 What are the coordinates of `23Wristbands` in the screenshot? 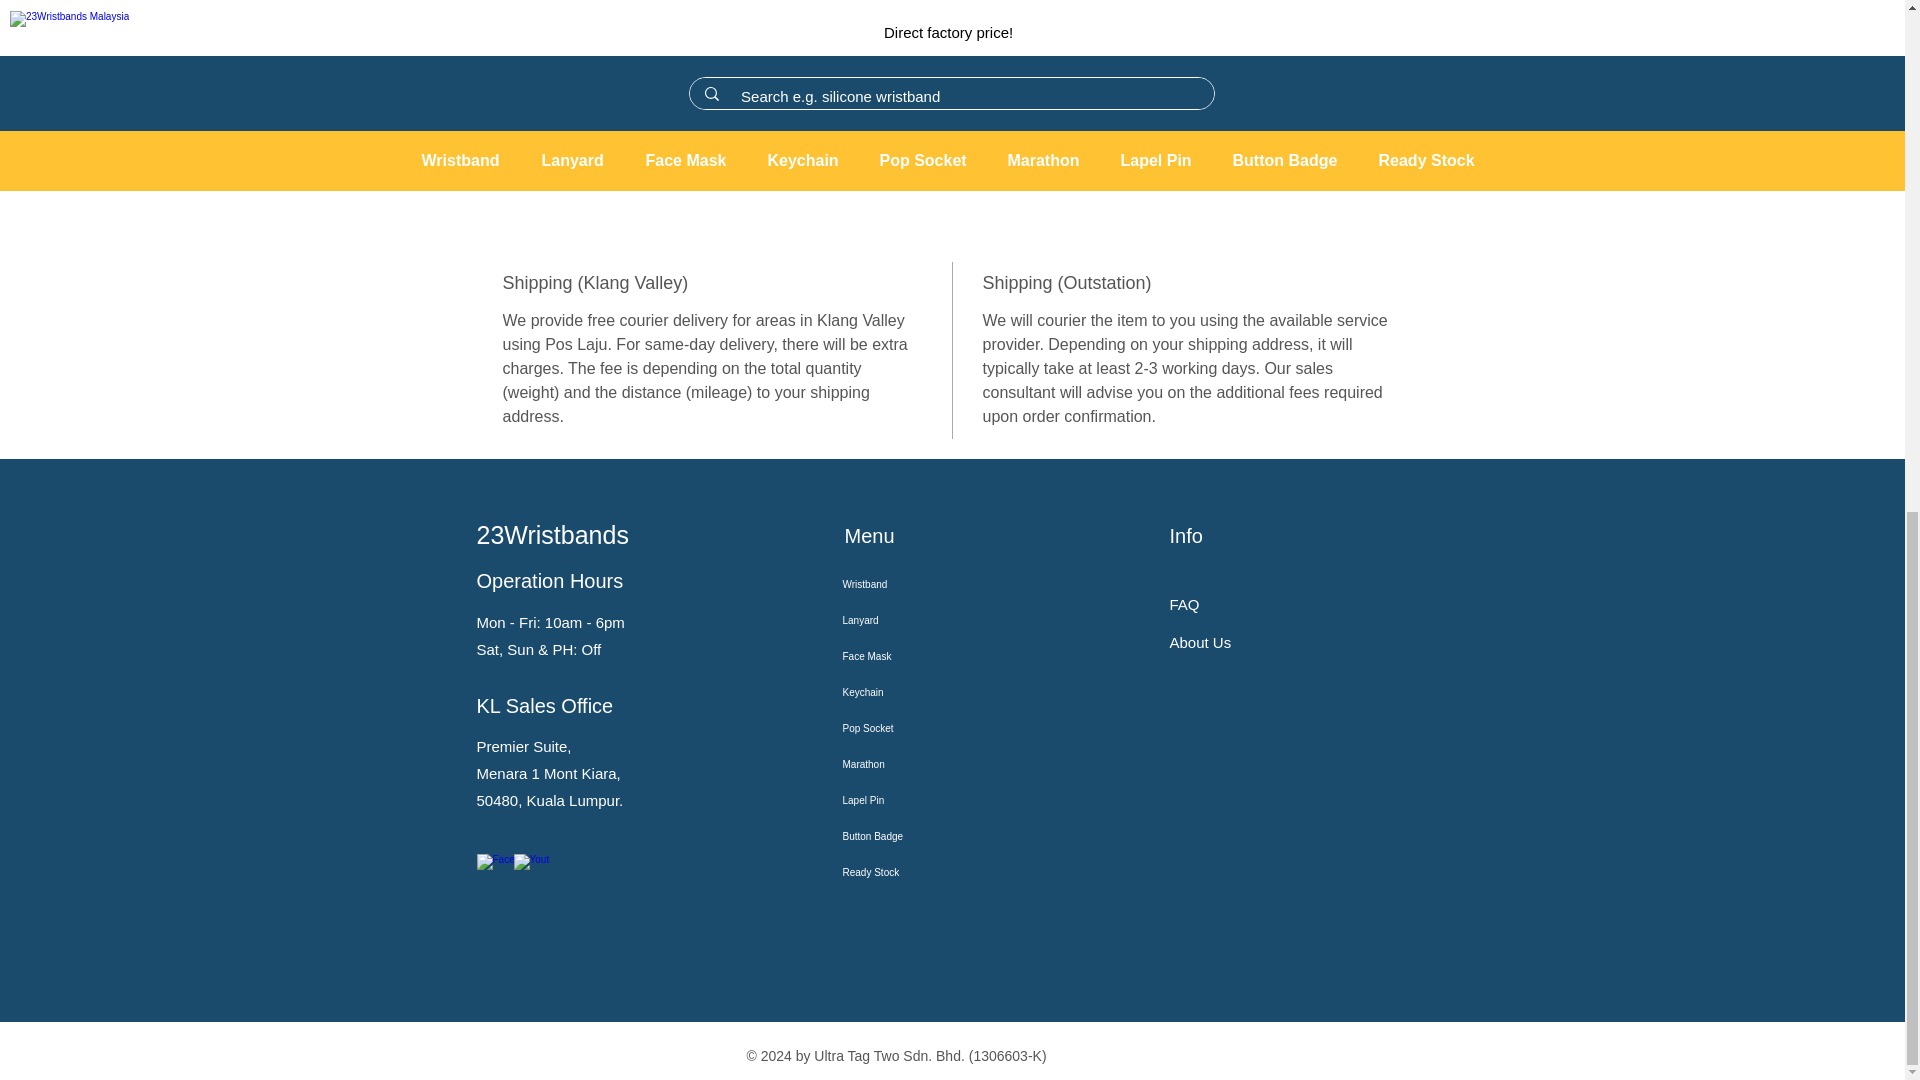 It's located at (552, 534).